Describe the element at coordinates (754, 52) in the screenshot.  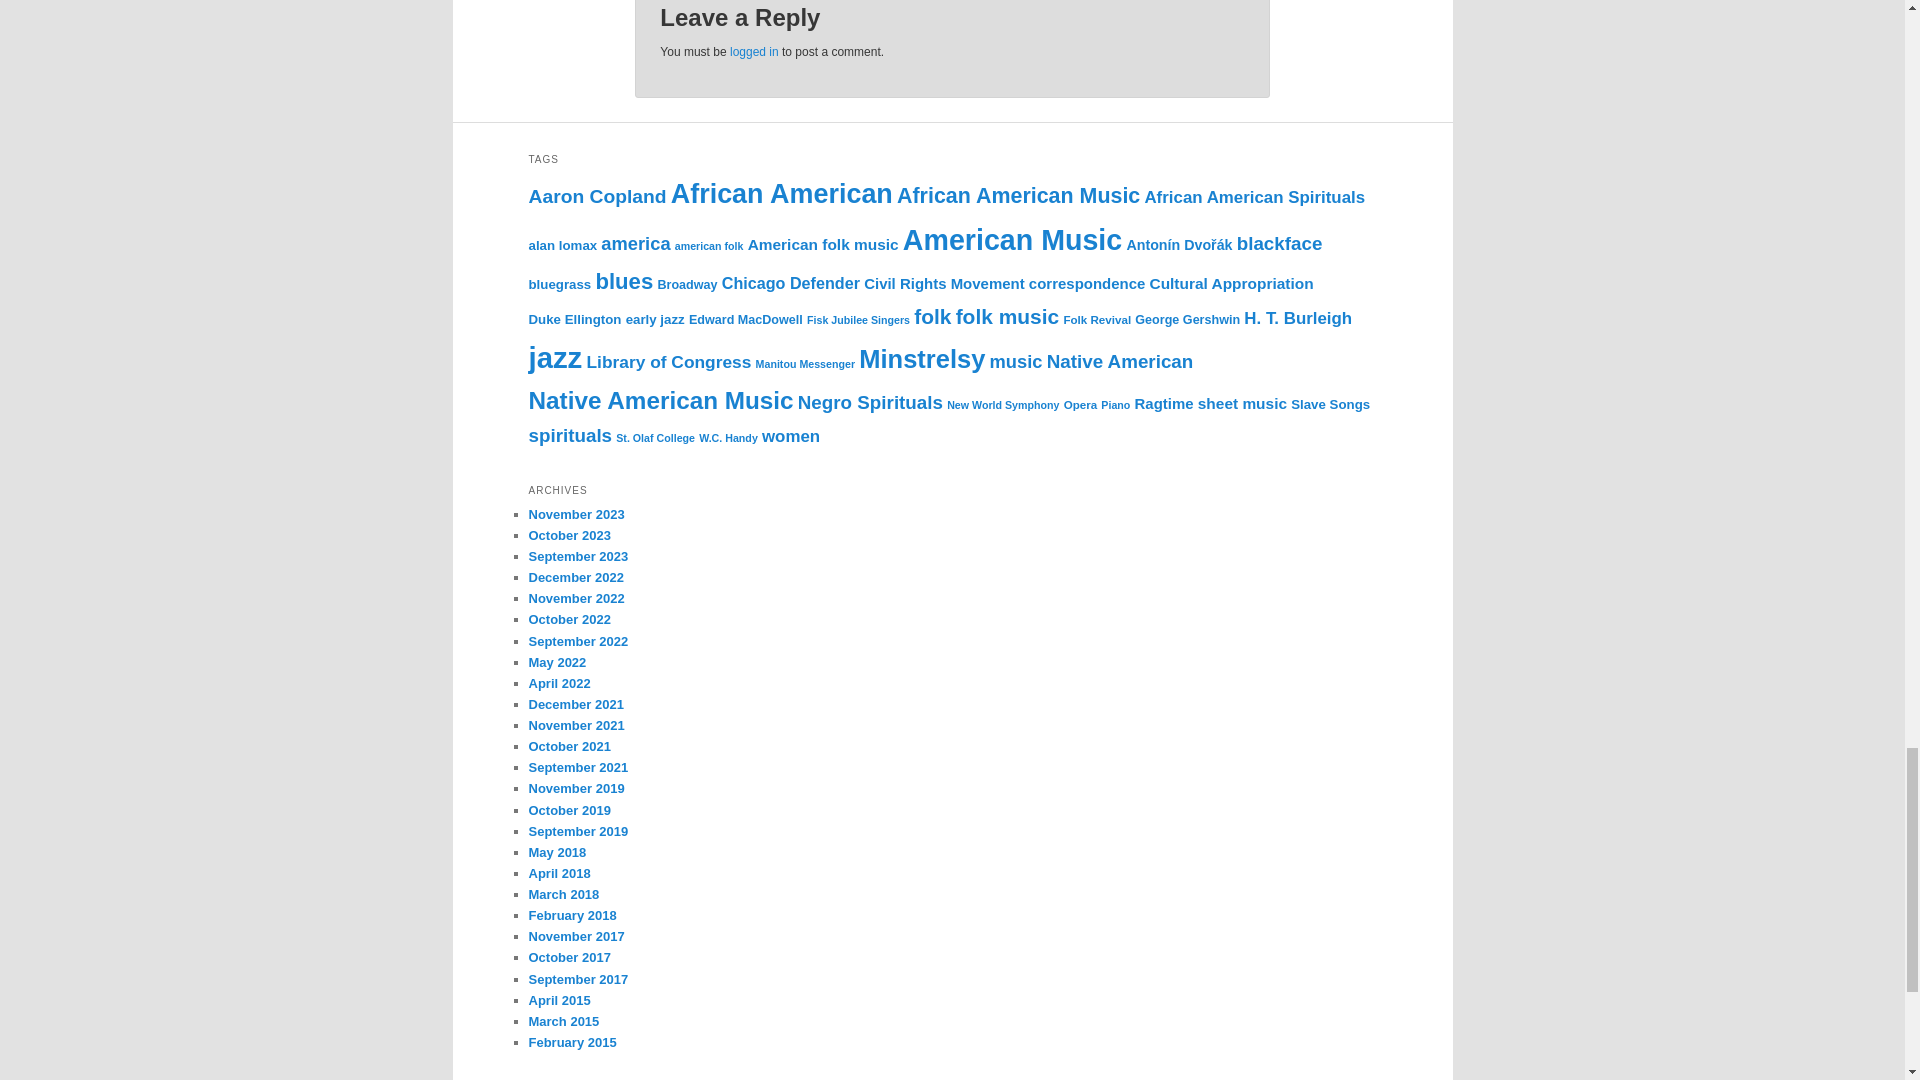
I see `logged in` at that location.